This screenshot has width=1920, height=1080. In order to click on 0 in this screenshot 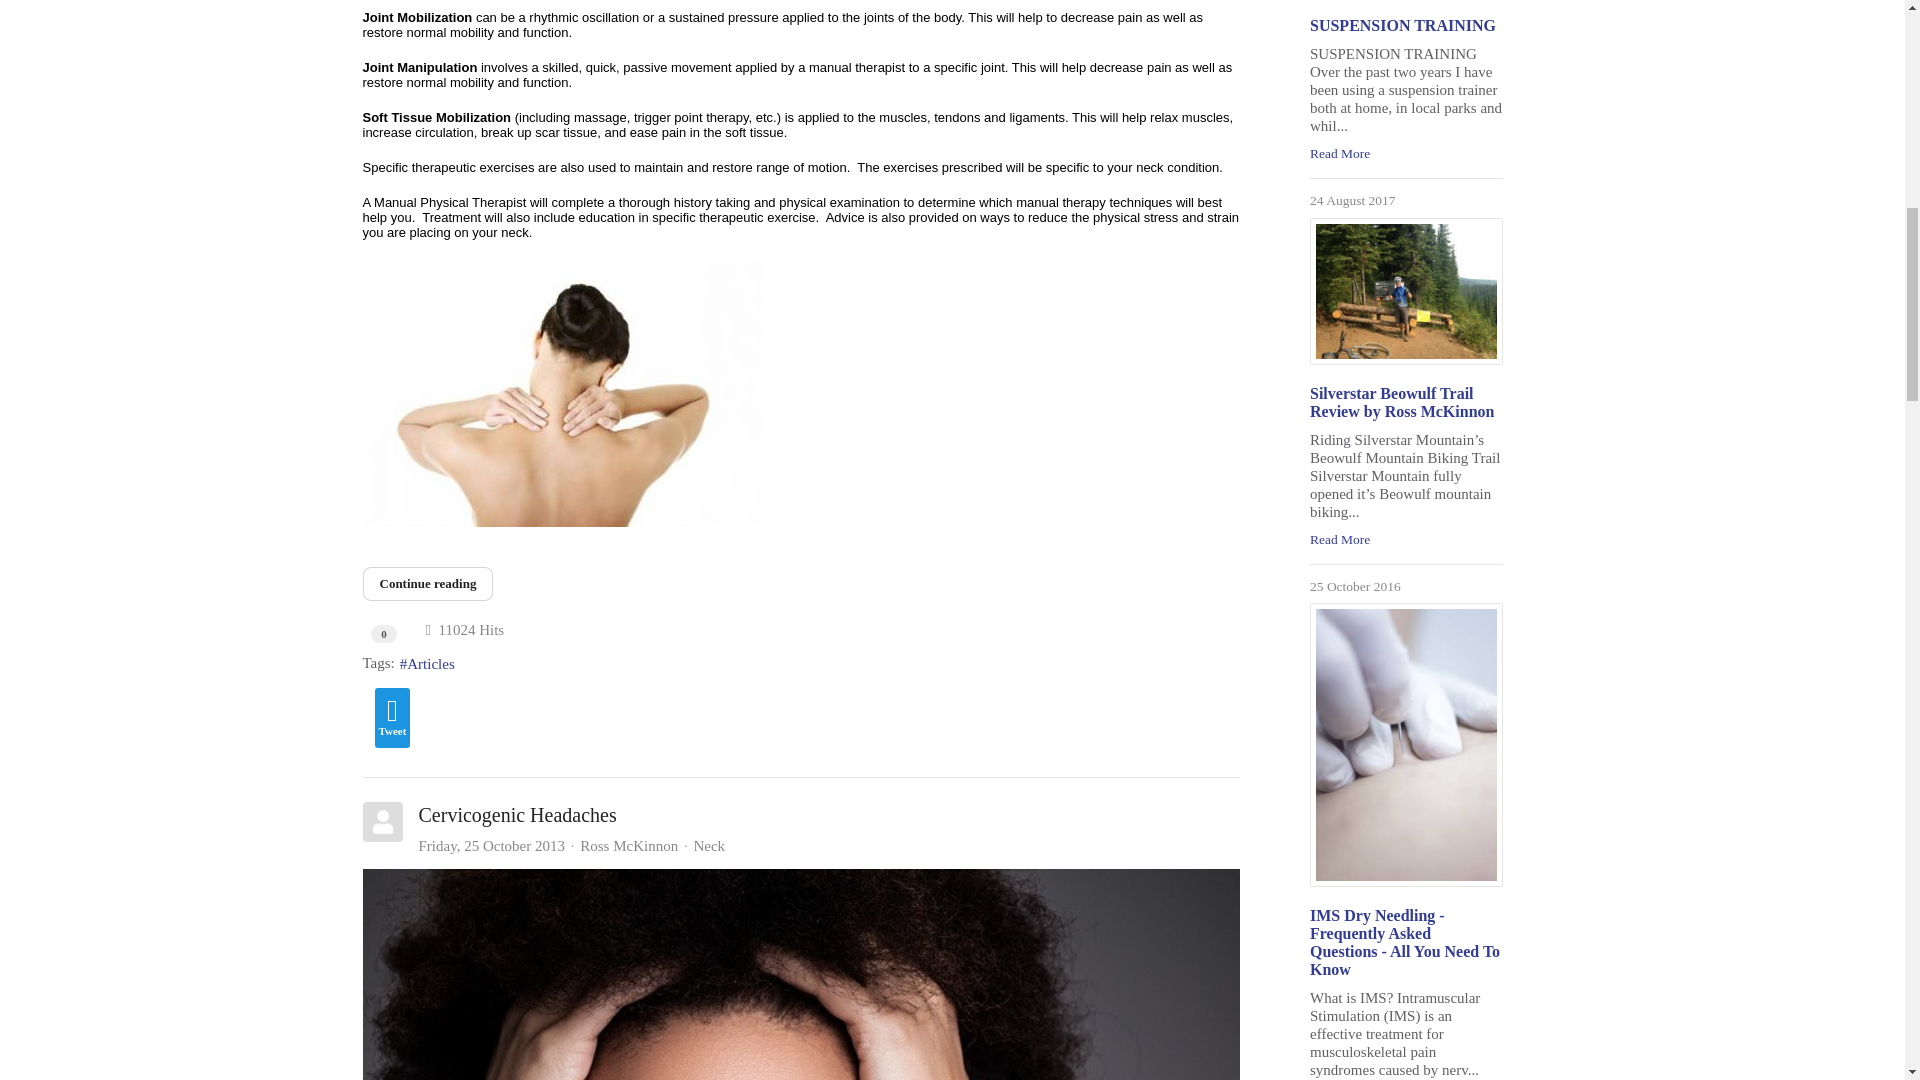, I will do `click(384, 632)`.